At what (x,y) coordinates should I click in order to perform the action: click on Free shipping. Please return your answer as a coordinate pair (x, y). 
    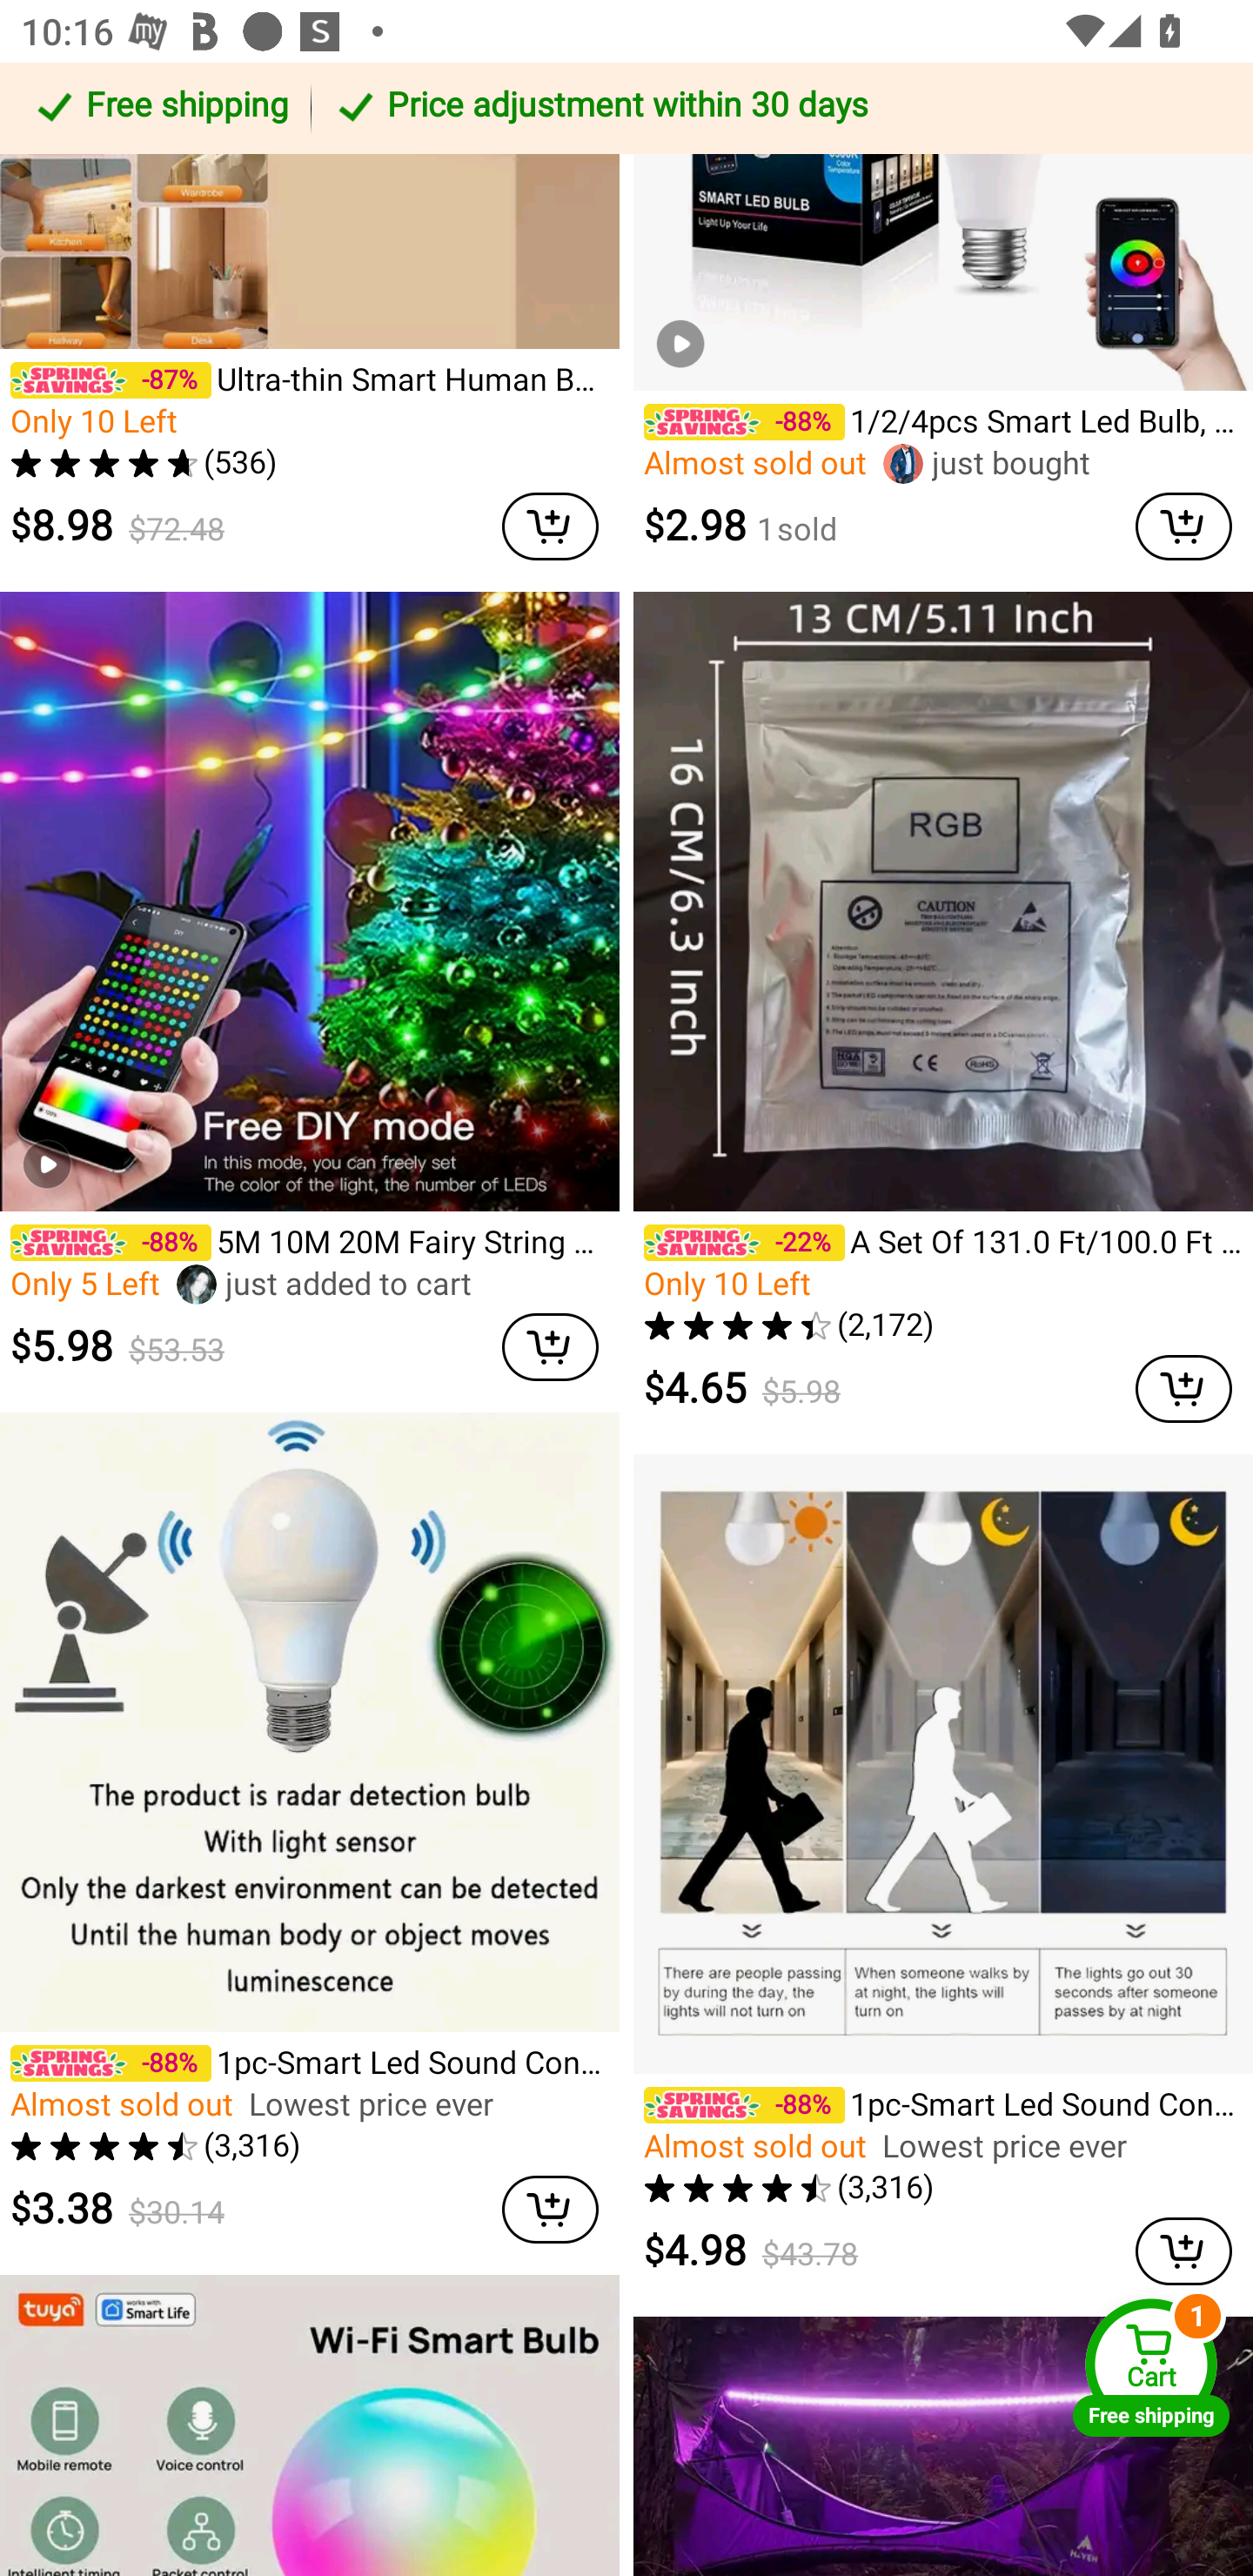
    Looking at the image, I should click on (160, 108).